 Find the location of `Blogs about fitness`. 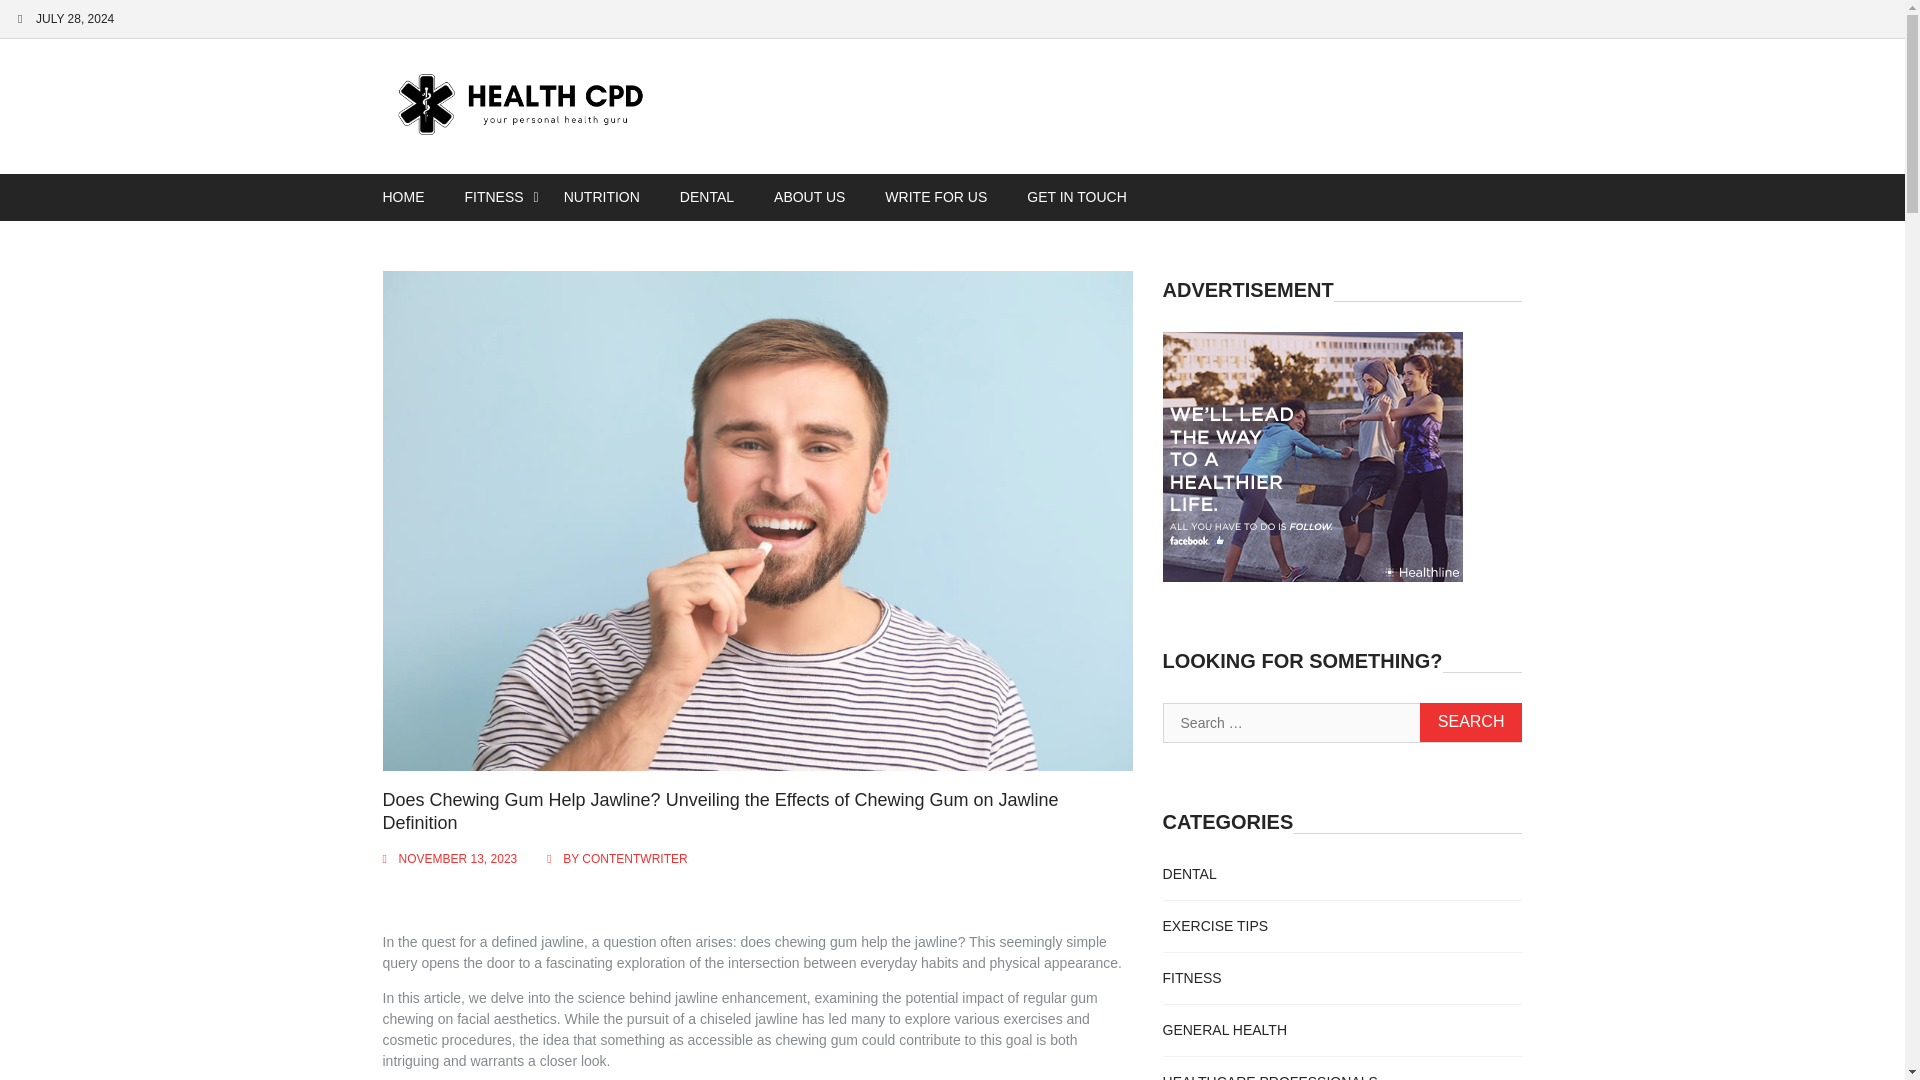

Blogs about fitness is located at coordinates (1192, 978).